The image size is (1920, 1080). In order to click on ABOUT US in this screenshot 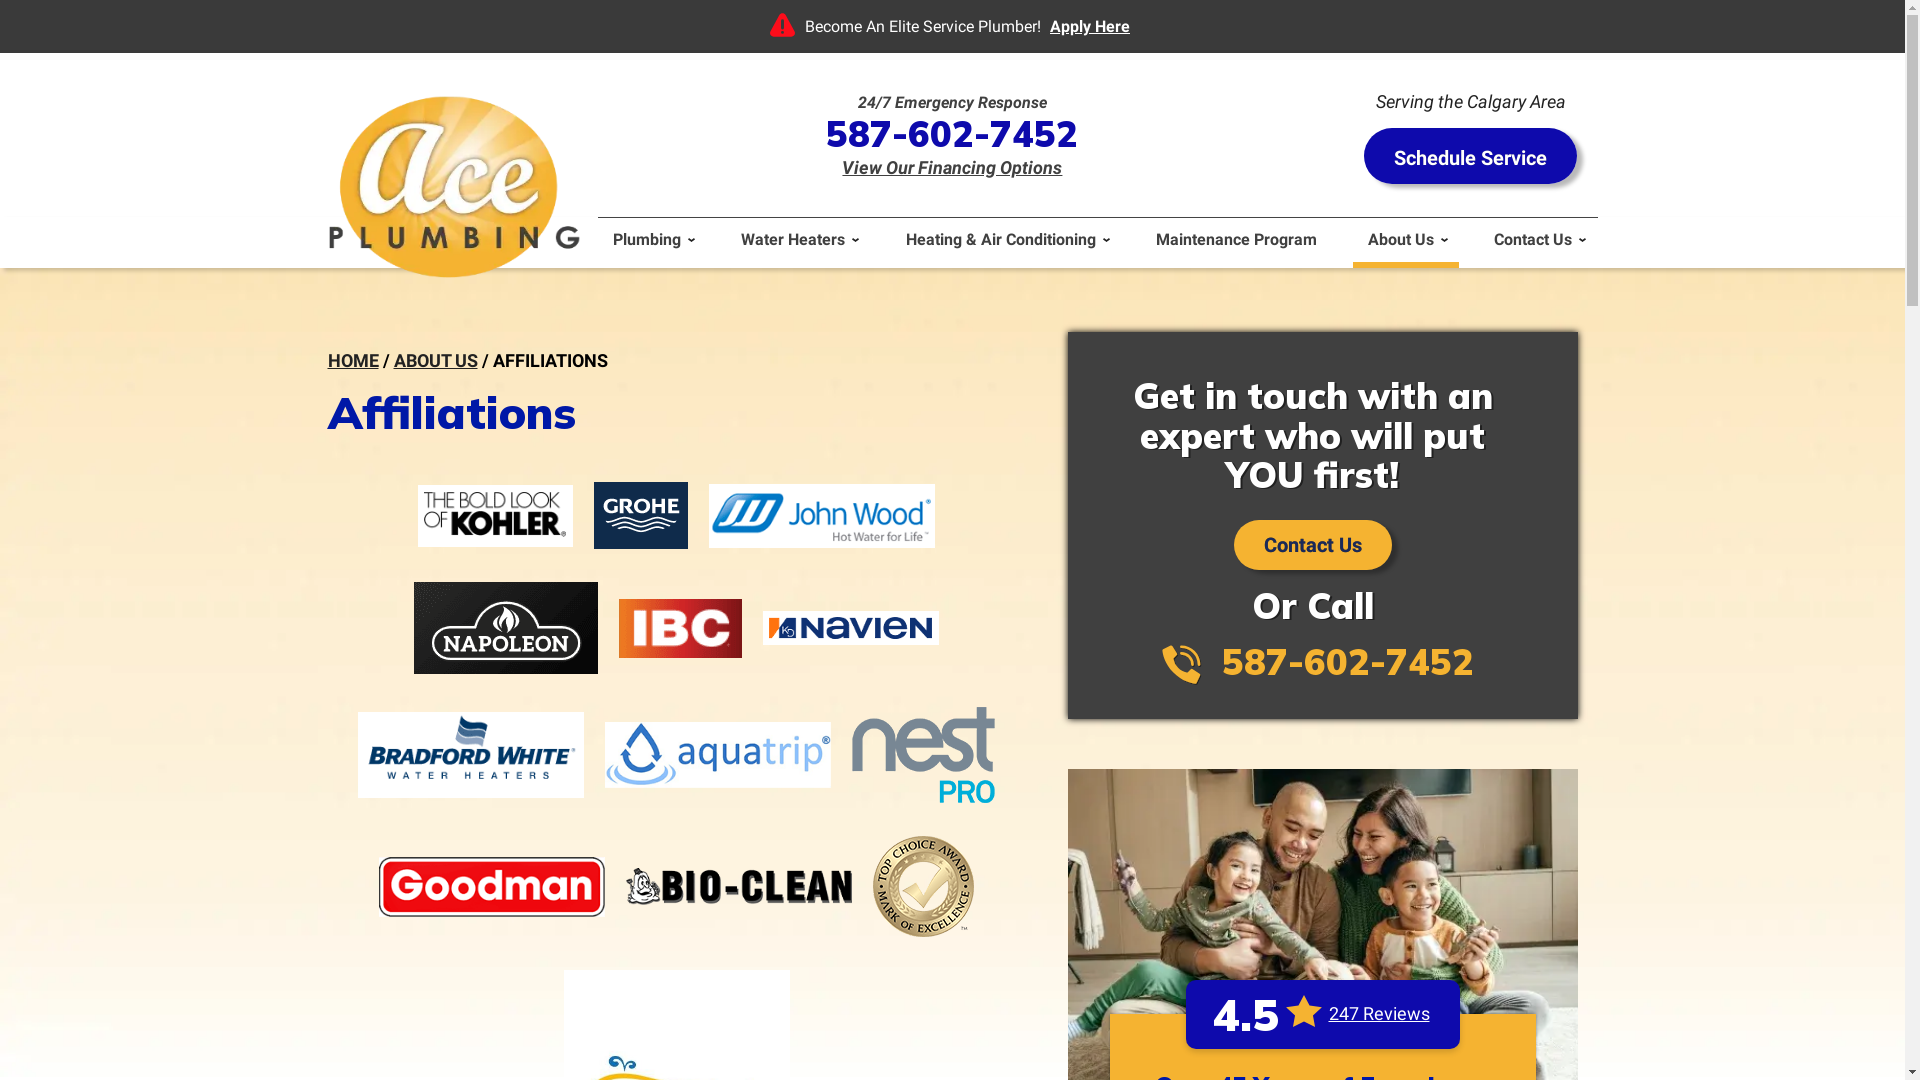, I will do `click(436, 360)`.